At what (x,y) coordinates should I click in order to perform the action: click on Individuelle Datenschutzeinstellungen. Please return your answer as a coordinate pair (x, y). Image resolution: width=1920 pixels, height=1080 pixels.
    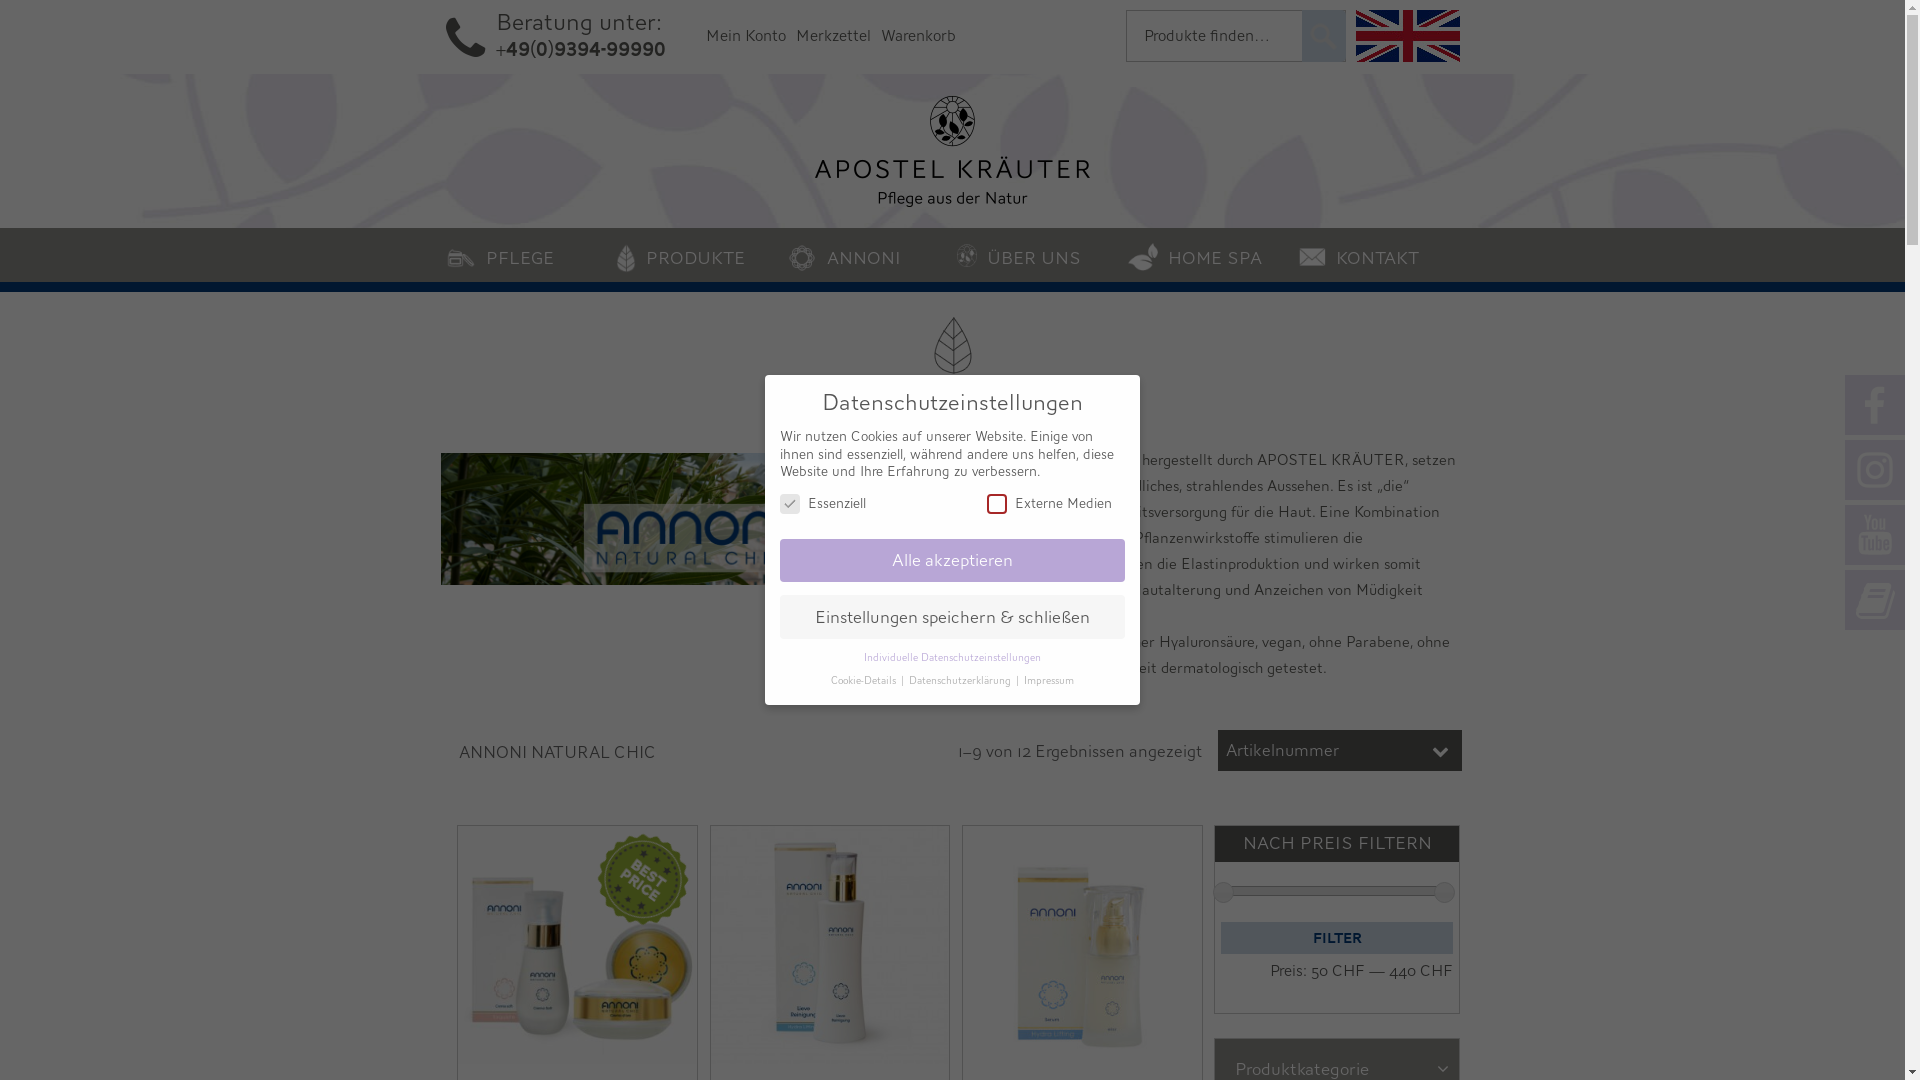
    Looking at the image, I should click on (952, 658).